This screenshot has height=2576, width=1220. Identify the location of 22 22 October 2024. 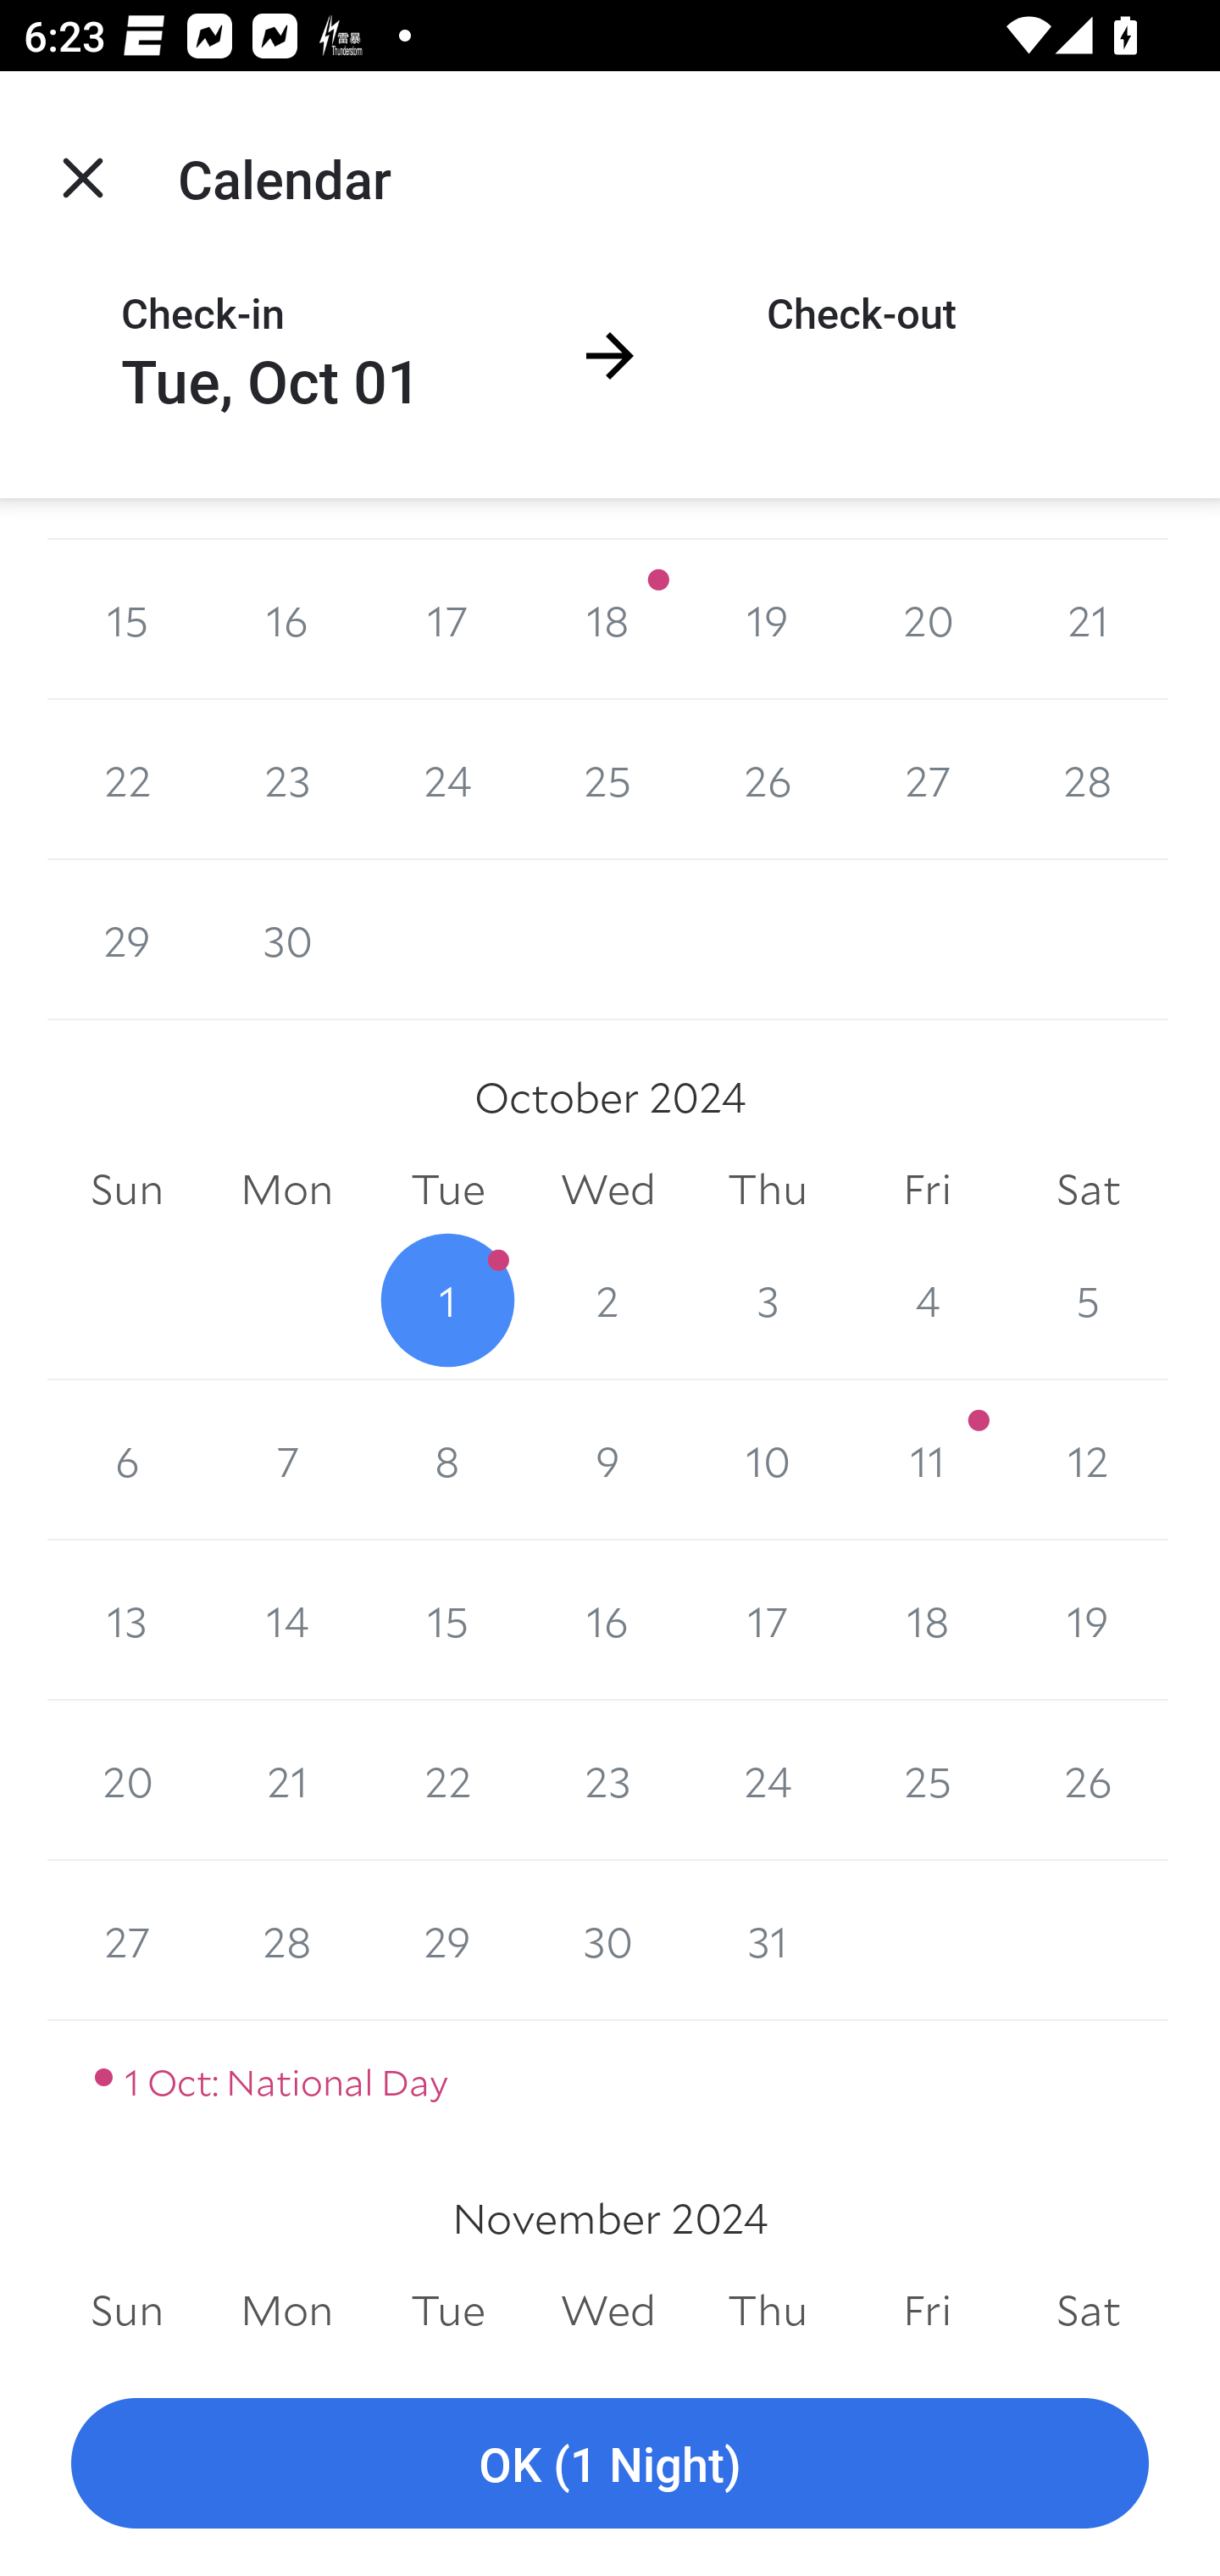
(447, 1779).